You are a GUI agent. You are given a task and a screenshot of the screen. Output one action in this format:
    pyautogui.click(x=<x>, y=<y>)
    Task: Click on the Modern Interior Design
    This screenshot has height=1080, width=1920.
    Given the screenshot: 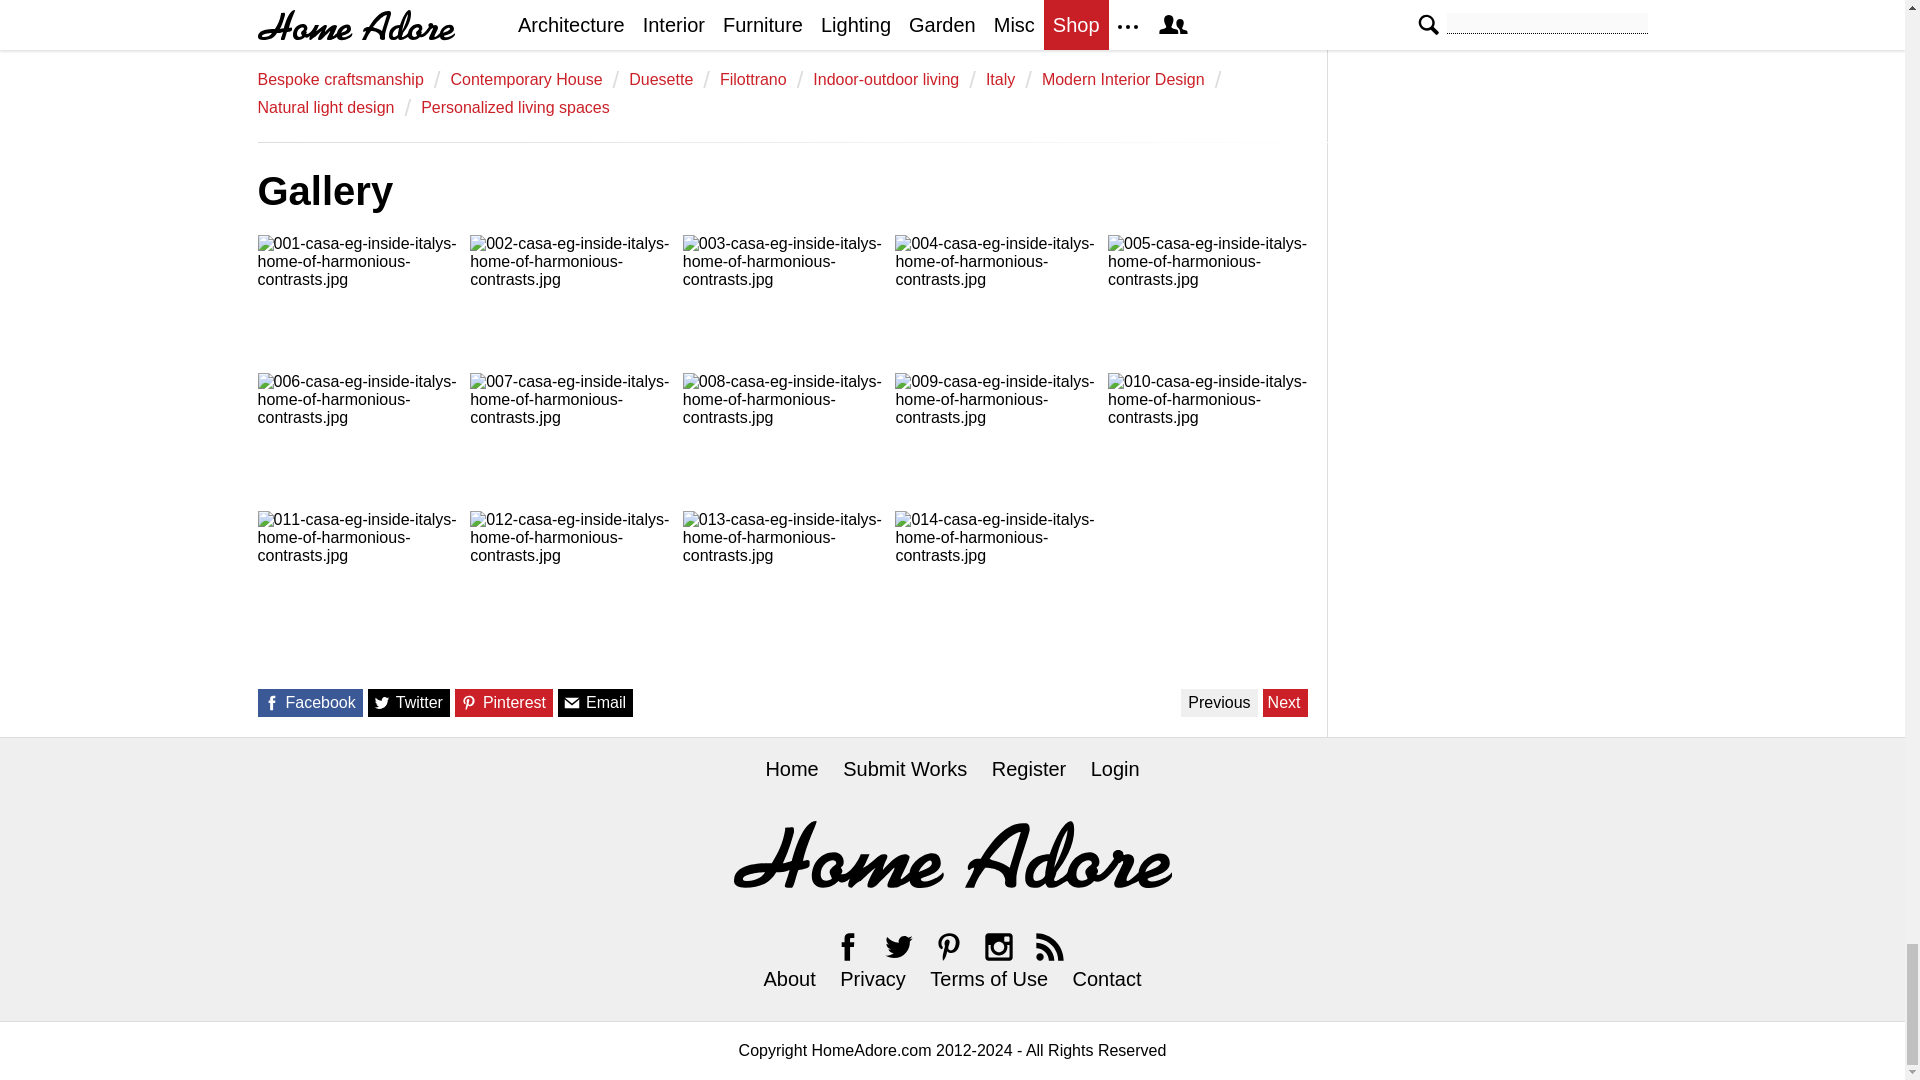 What is the action you would take?
    pyautogui.click(x=1124, y=80)
    